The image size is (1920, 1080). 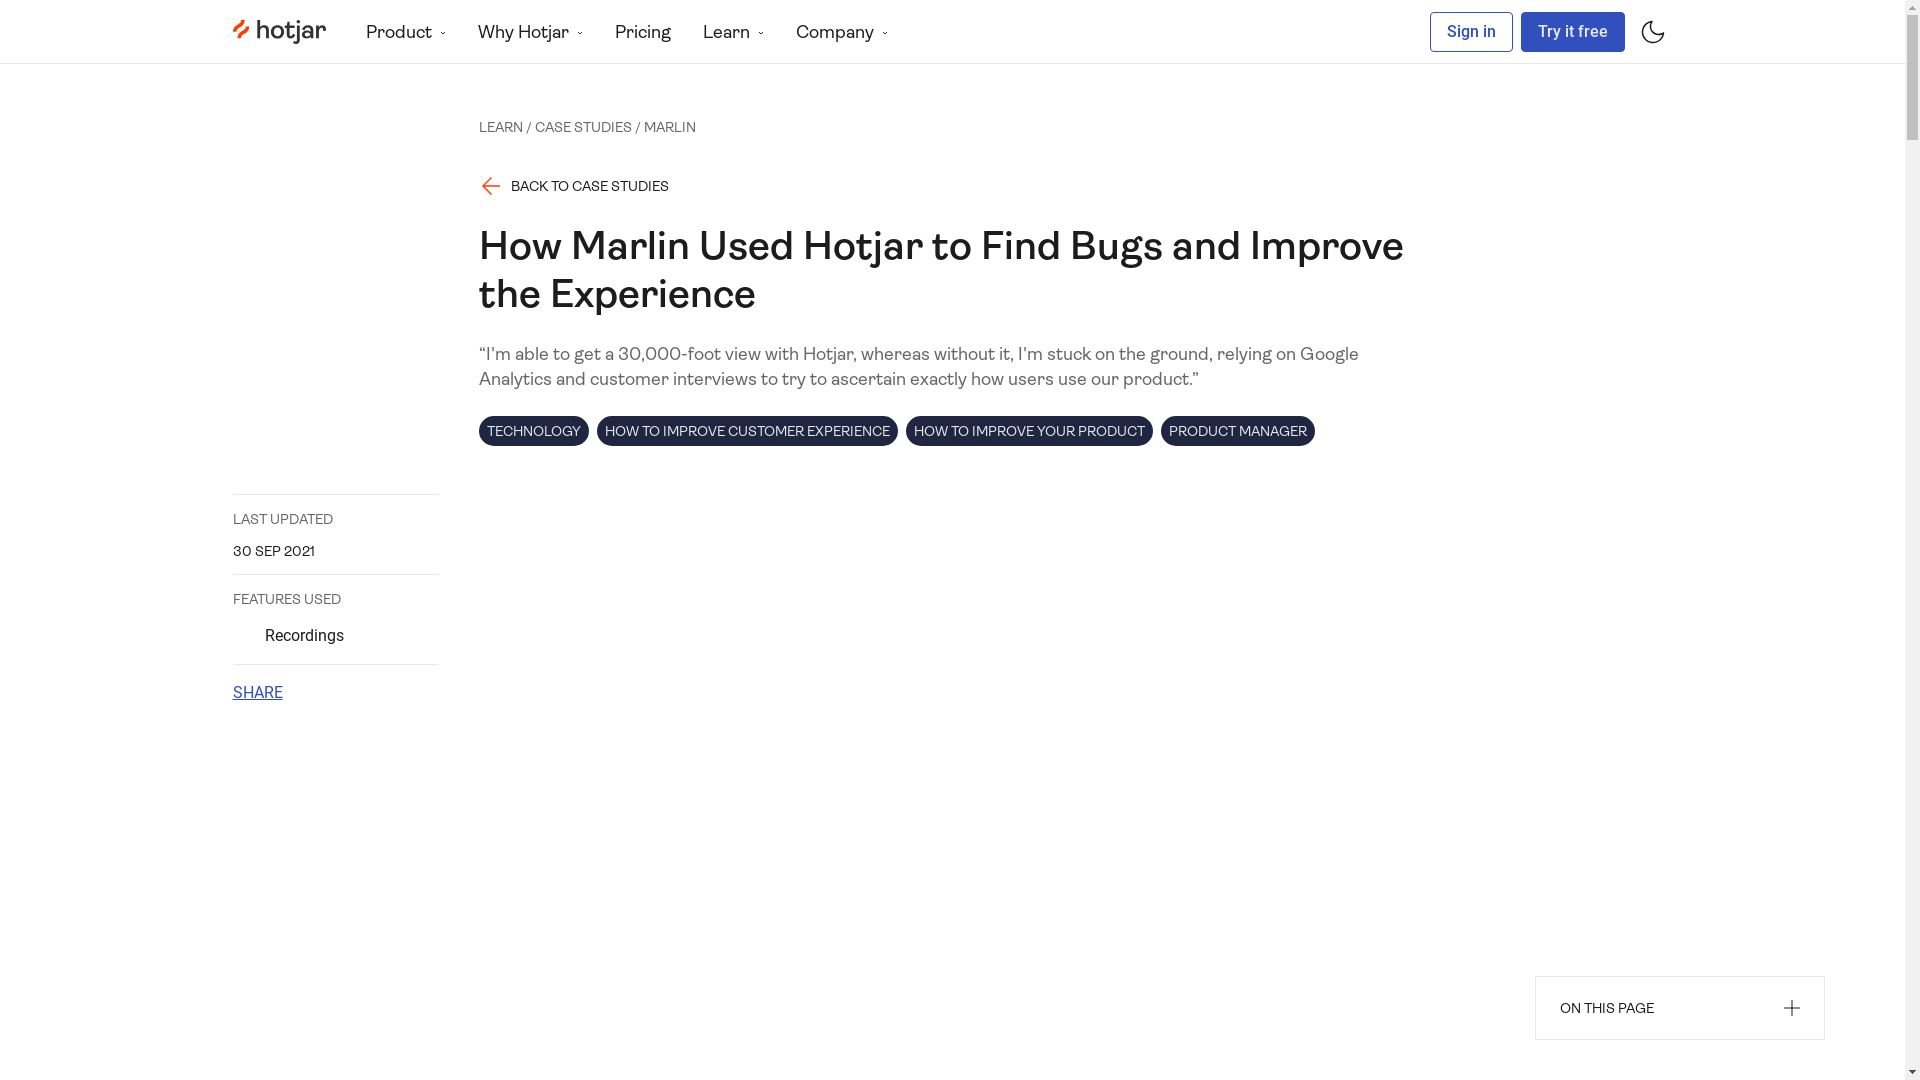 What do you see at coordinates (574, 186) in the screenshot?
I see `BACK TO CASE STUDIES` at bounding box center [574, 186].